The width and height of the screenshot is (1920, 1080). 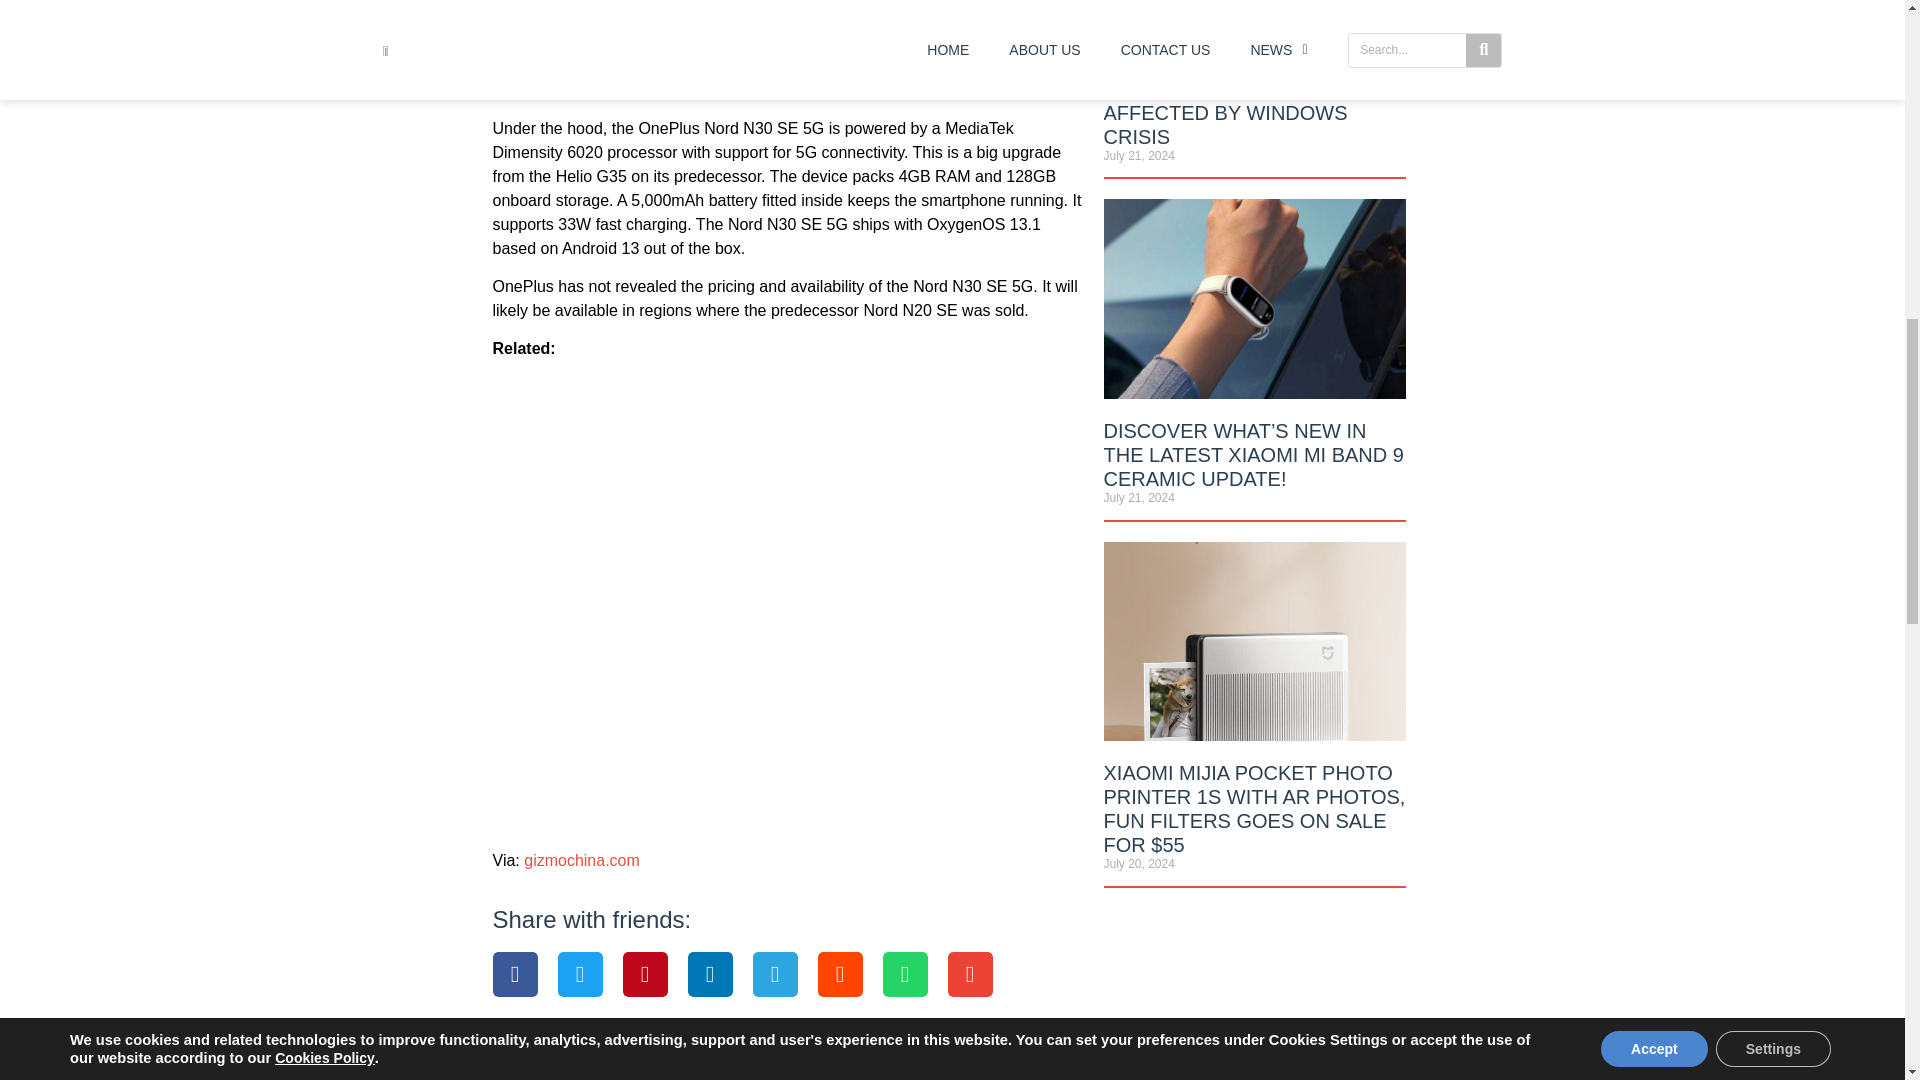 I want to click on gizmochina.com, so click(x=582, y=860).